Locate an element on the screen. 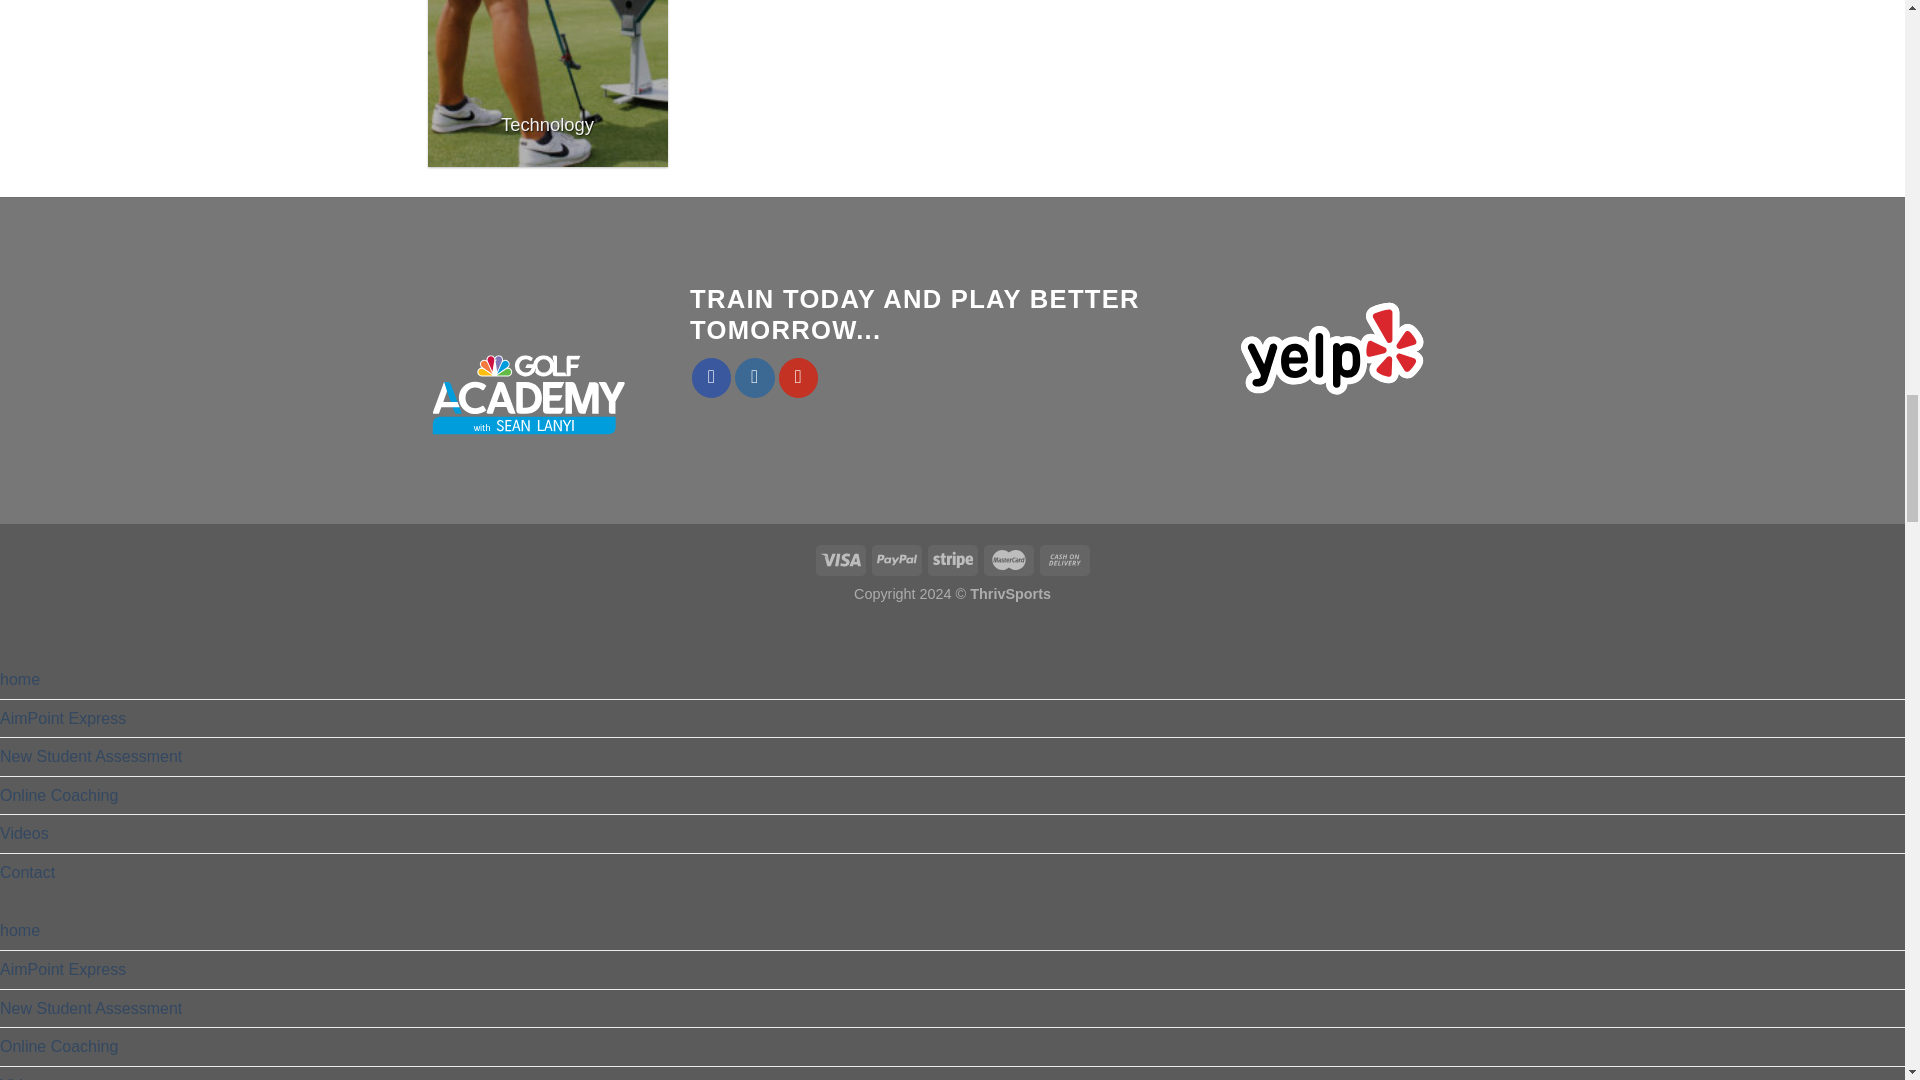 This screenshot has width=1920, height=1080. Contact is located at coordinates (28, 873).